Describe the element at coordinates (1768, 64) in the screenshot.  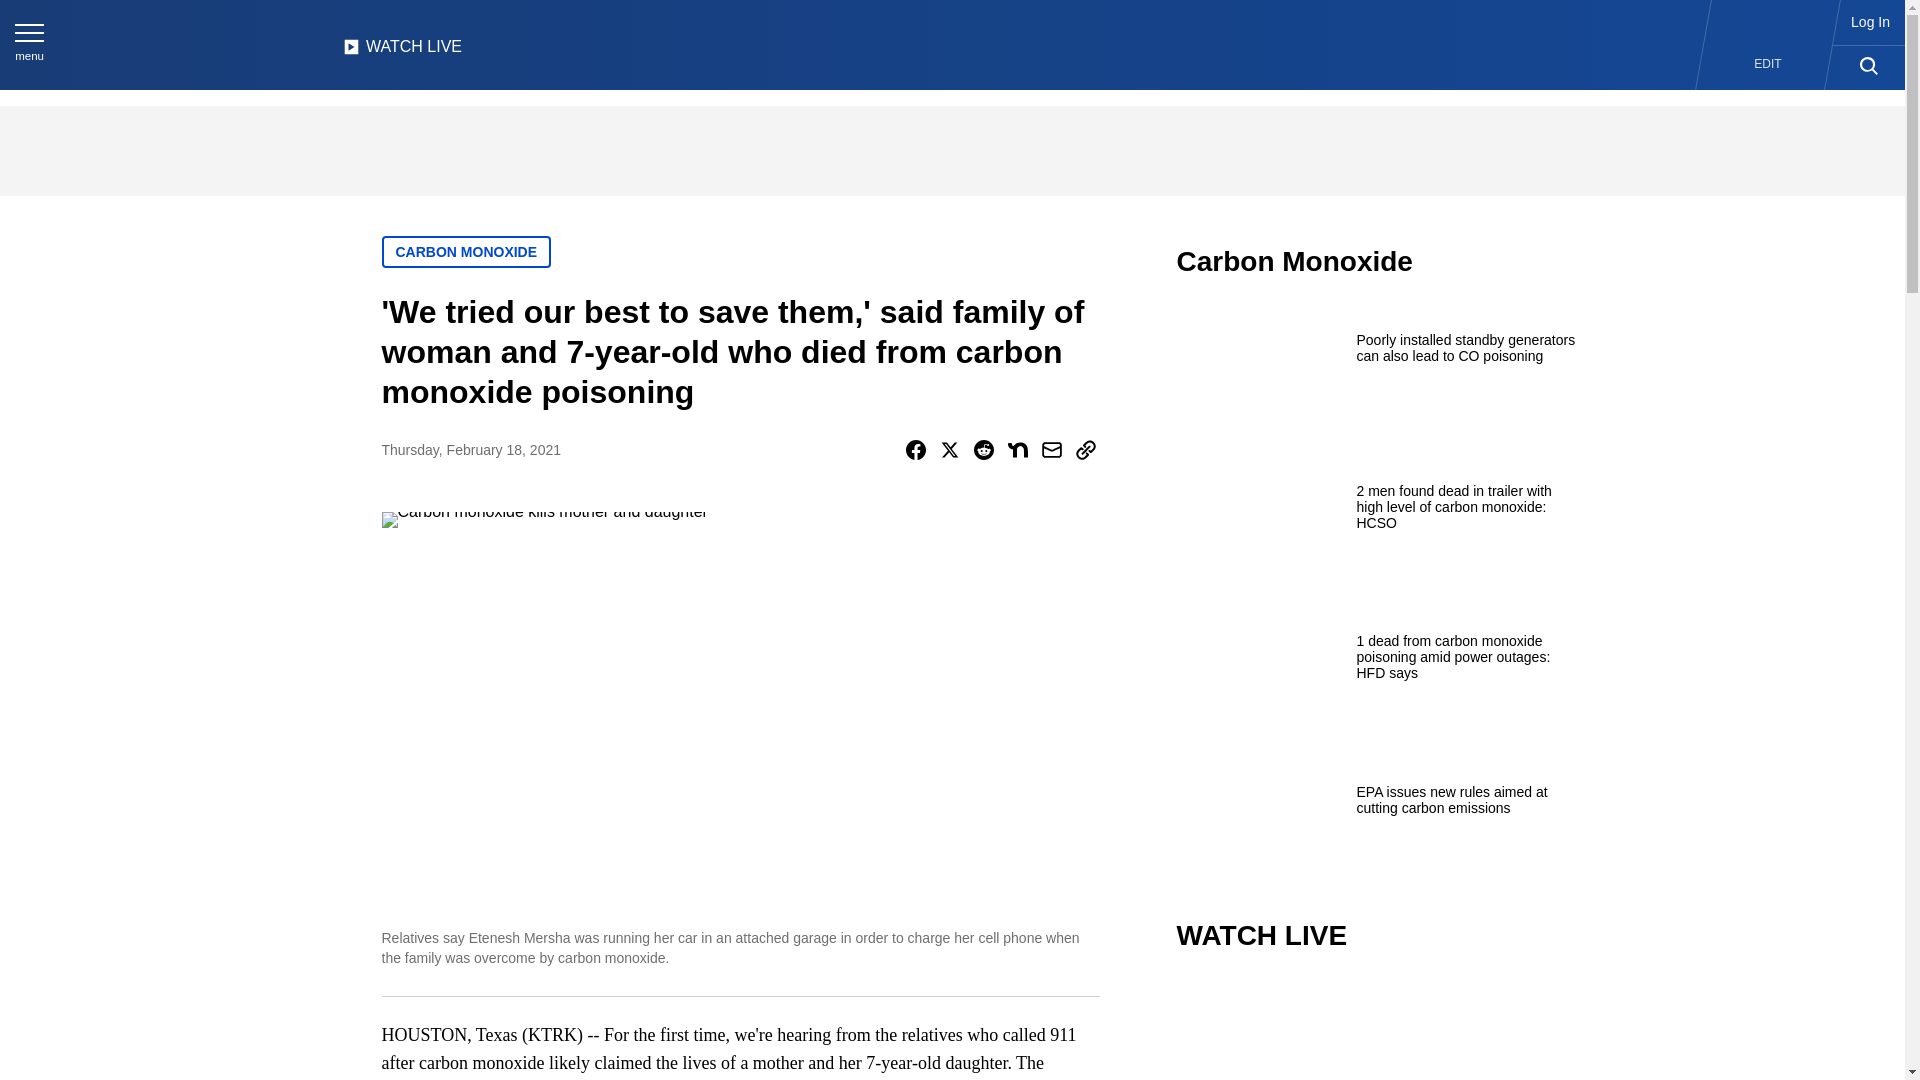
I see `EDIT` at that location.